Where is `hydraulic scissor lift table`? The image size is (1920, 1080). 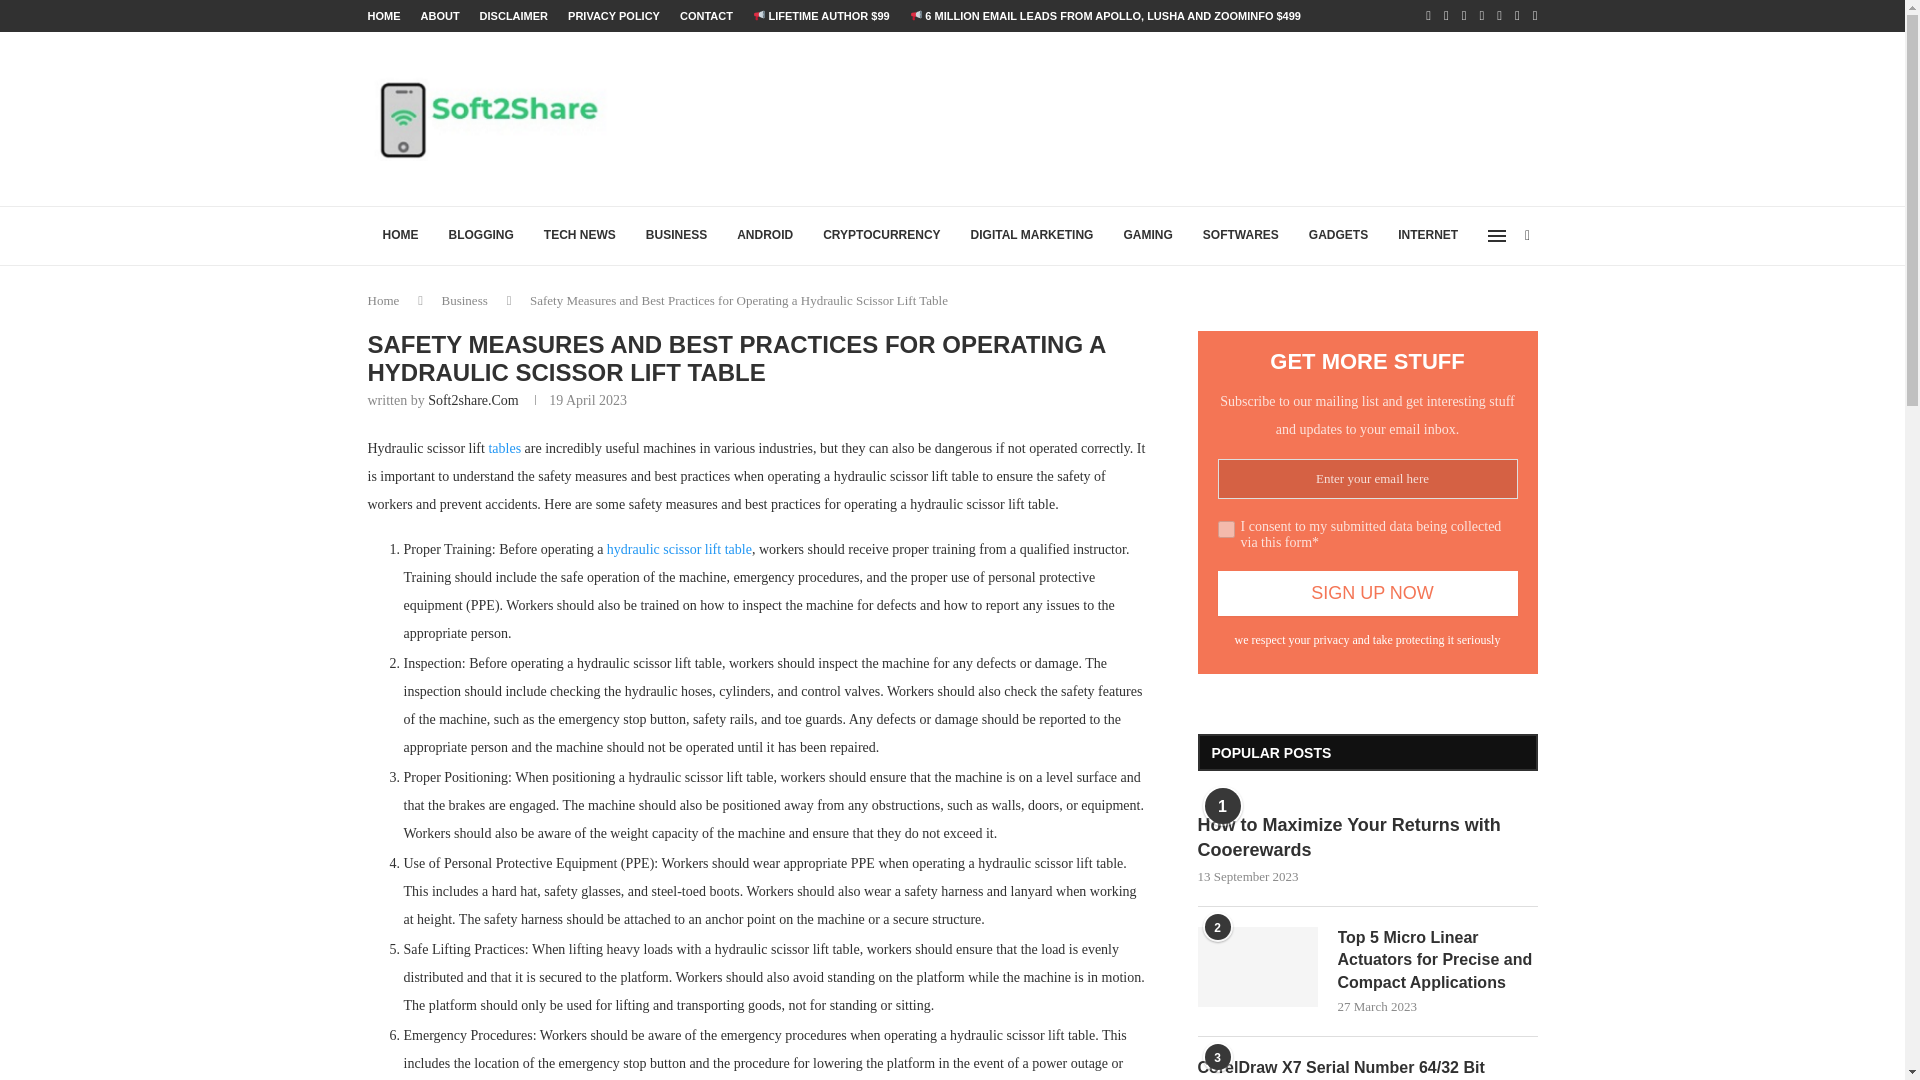
hydraulic scissor lift table is located at coordinates (679, 550).